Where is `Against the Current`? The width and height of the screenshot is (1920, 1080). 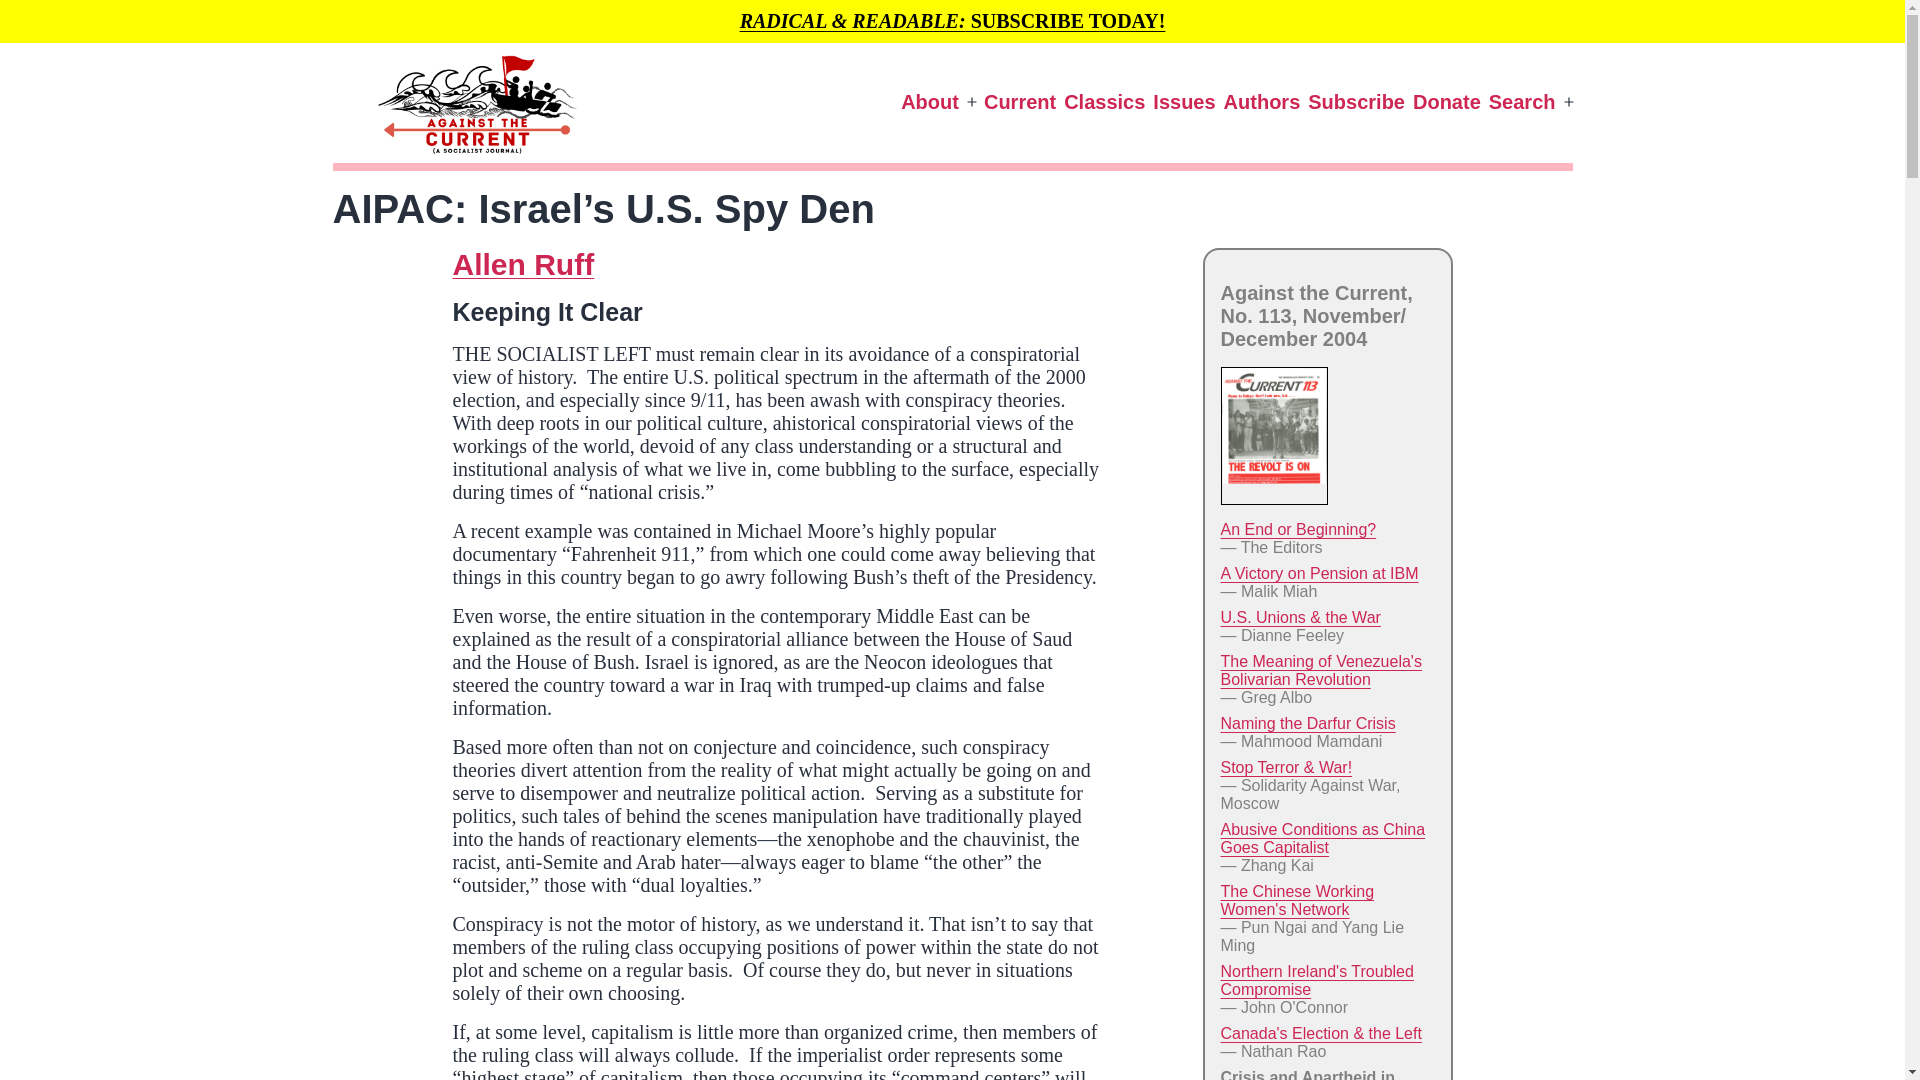
Against the Current is located at coordinates (362, 196).